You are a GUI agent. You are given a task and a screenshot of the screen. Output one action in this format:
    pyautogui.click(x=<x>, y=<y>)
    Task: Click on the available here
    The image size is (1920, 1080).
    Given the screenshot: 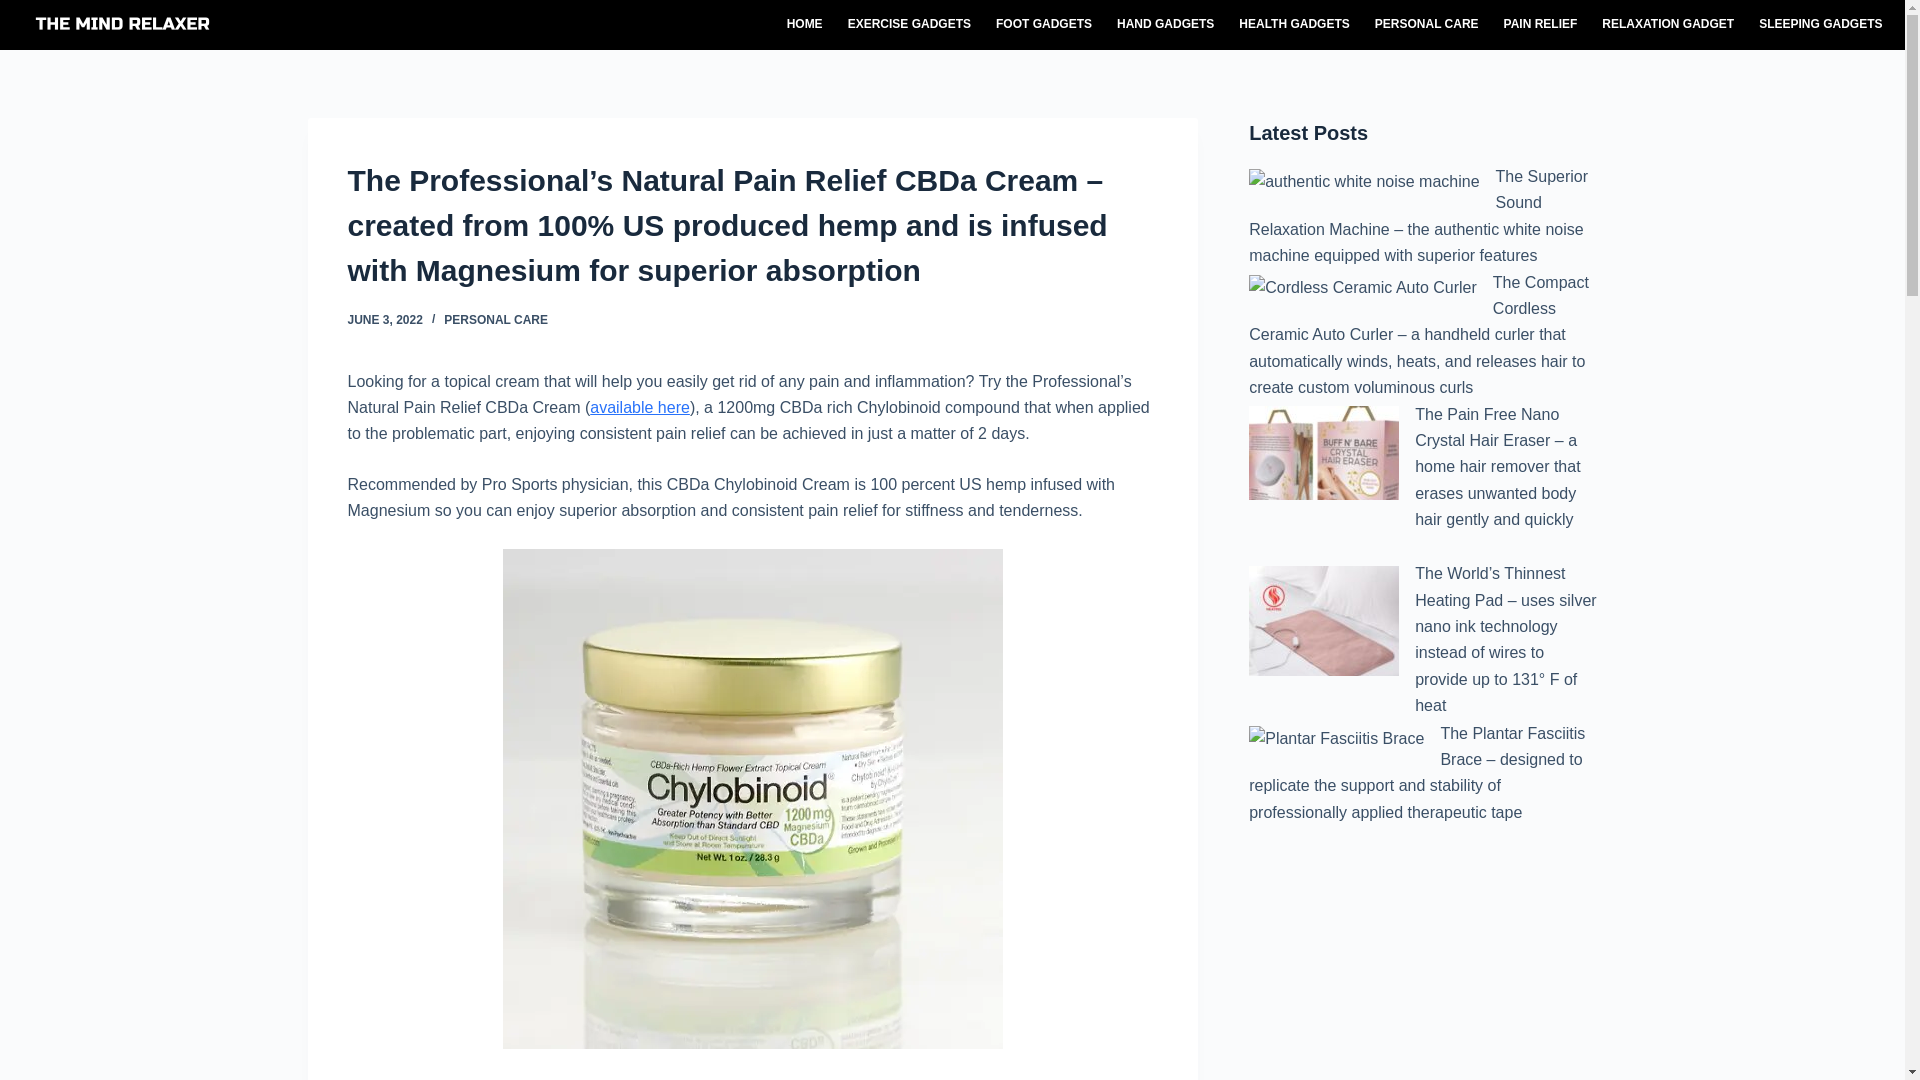 What is the action you would take?
    pyautogui.click(x=639, y=406)
    